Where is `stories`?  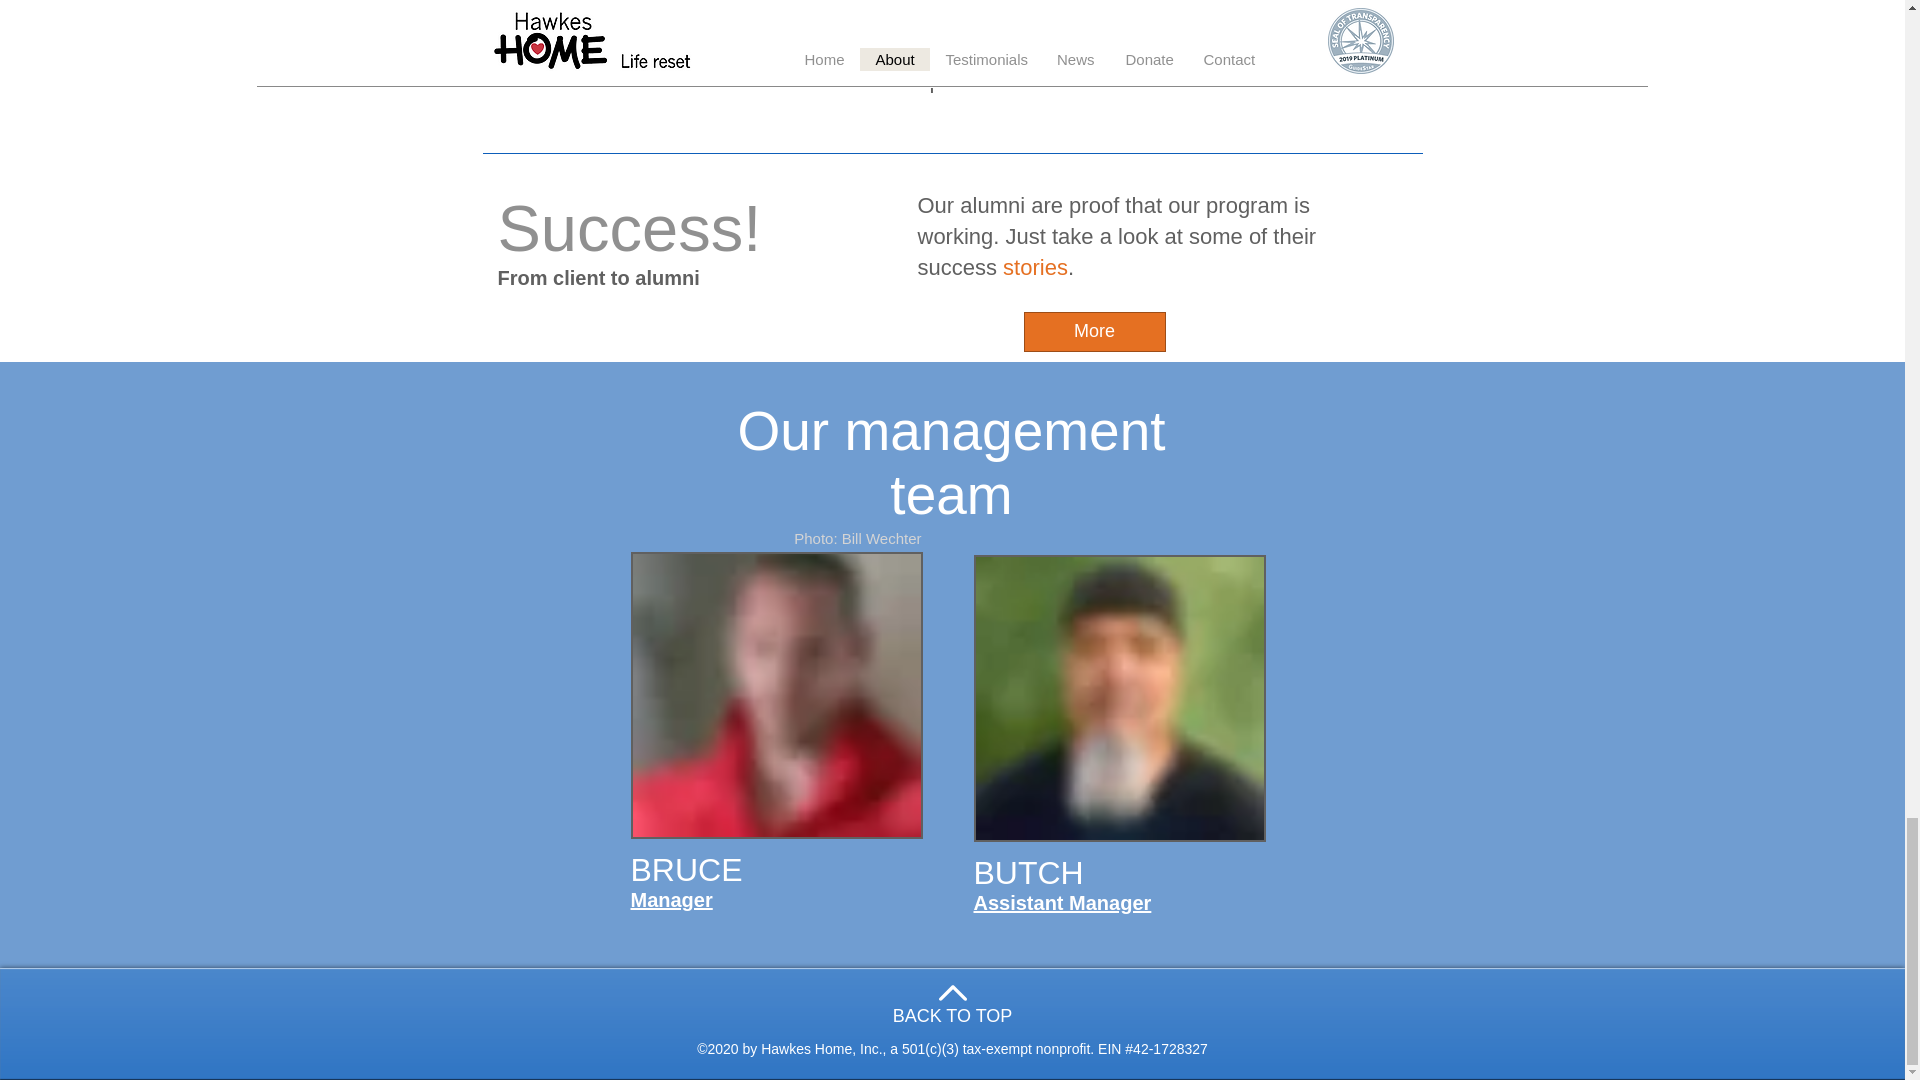 stories is located at coordinates (1034, 266).